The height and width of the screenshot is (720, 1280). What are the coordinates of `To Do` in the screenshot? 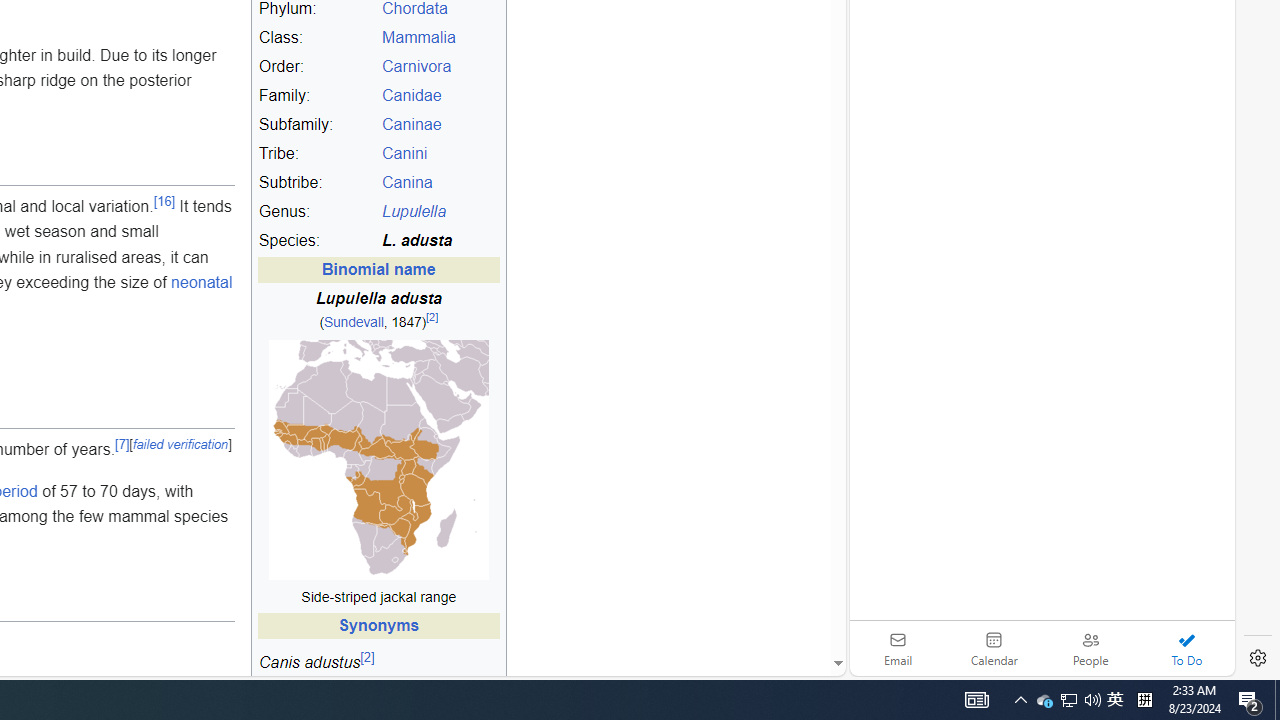 It's located at (1186, 648).